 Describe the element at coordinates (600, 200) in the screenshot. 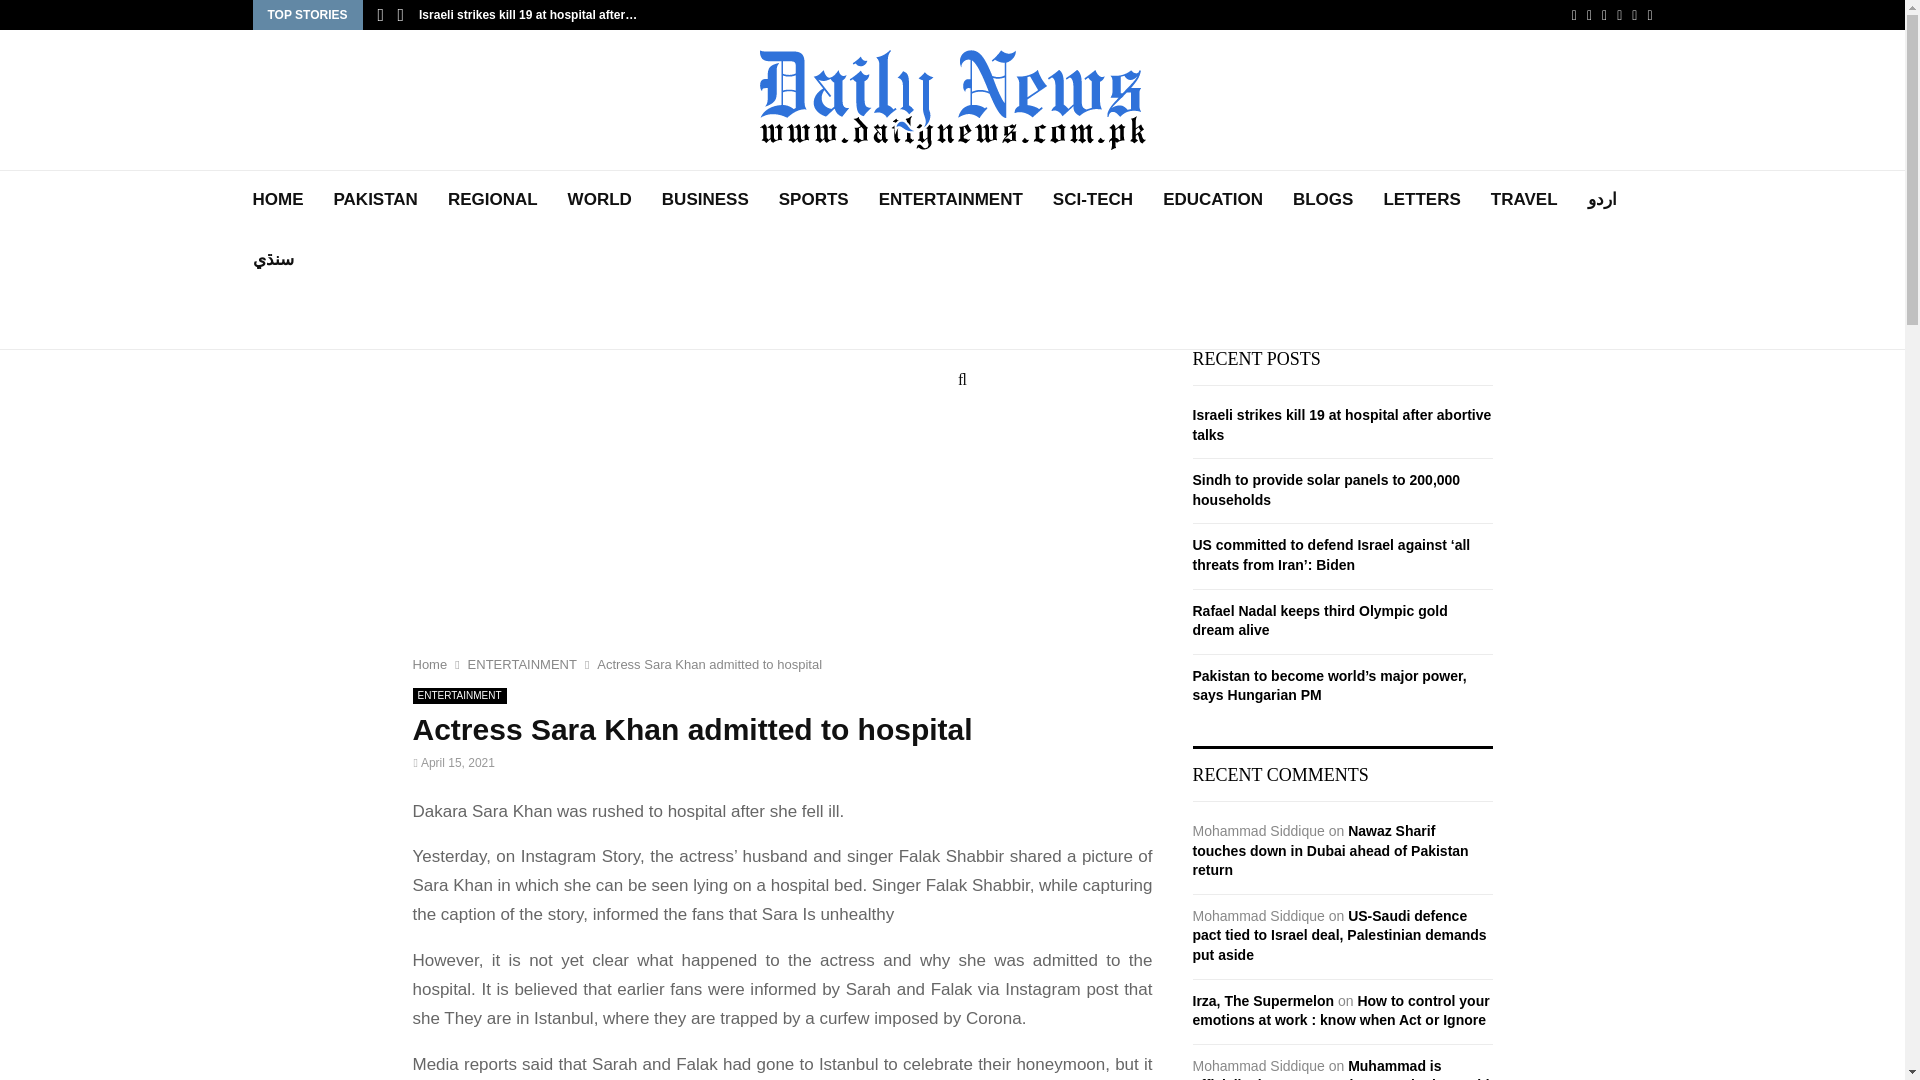

I see `WORLD` at that location.